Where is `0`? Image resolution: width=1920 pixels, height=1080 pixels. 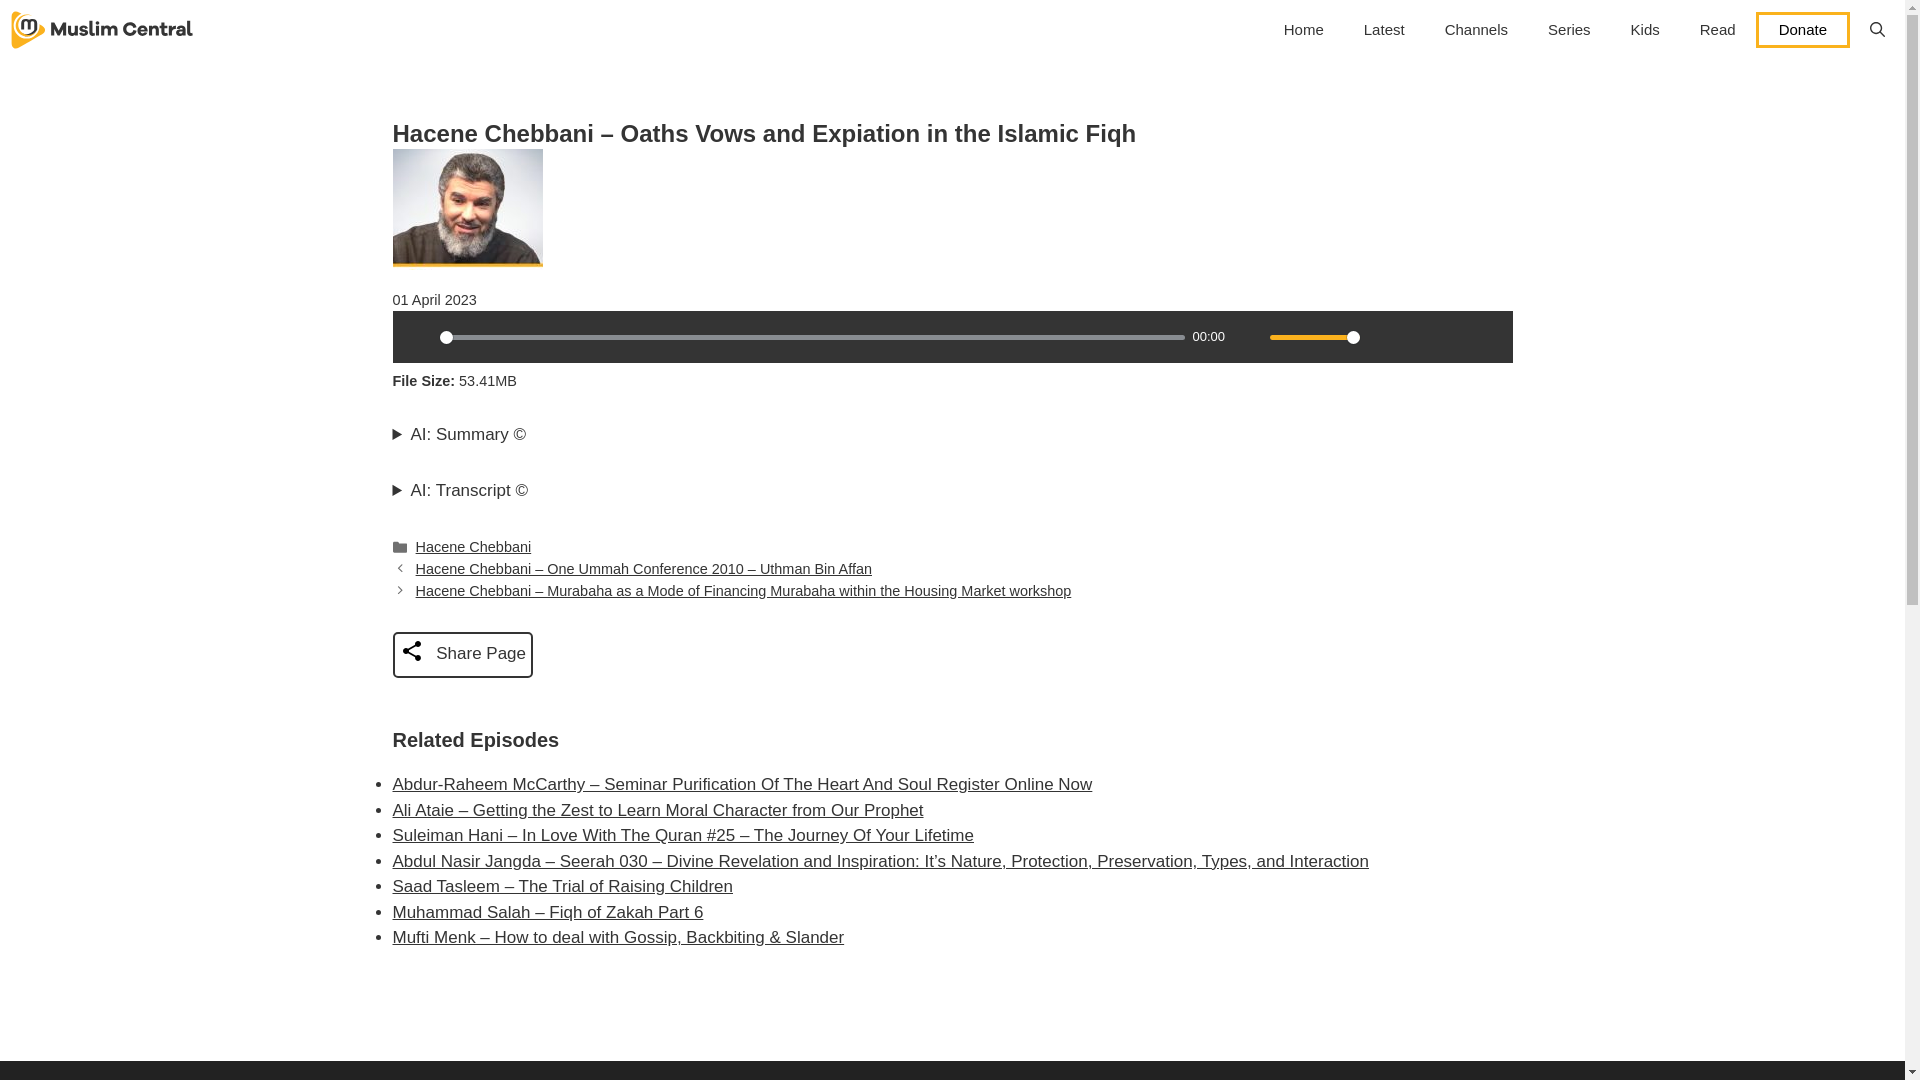
0 is located at coordinates (812, 337).